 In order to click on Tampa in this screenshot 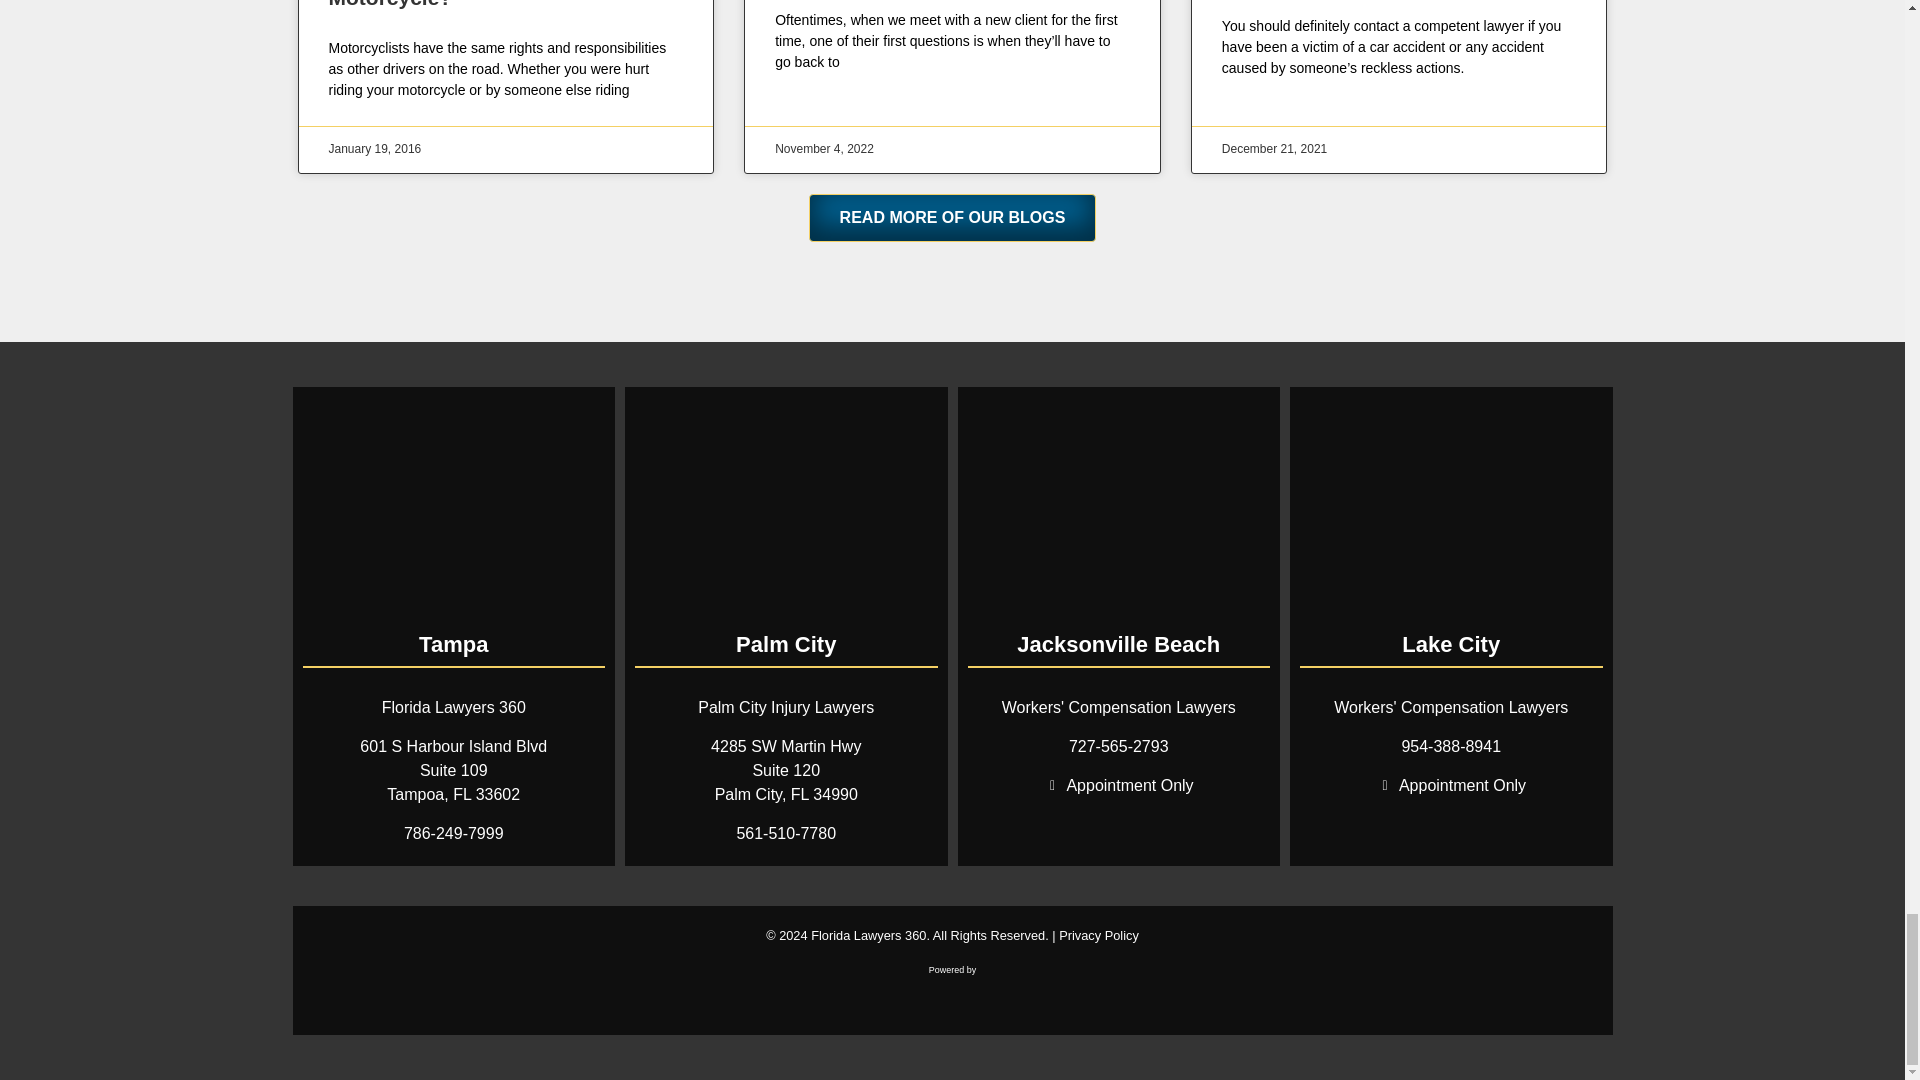, I will do `click(452, 506)`.